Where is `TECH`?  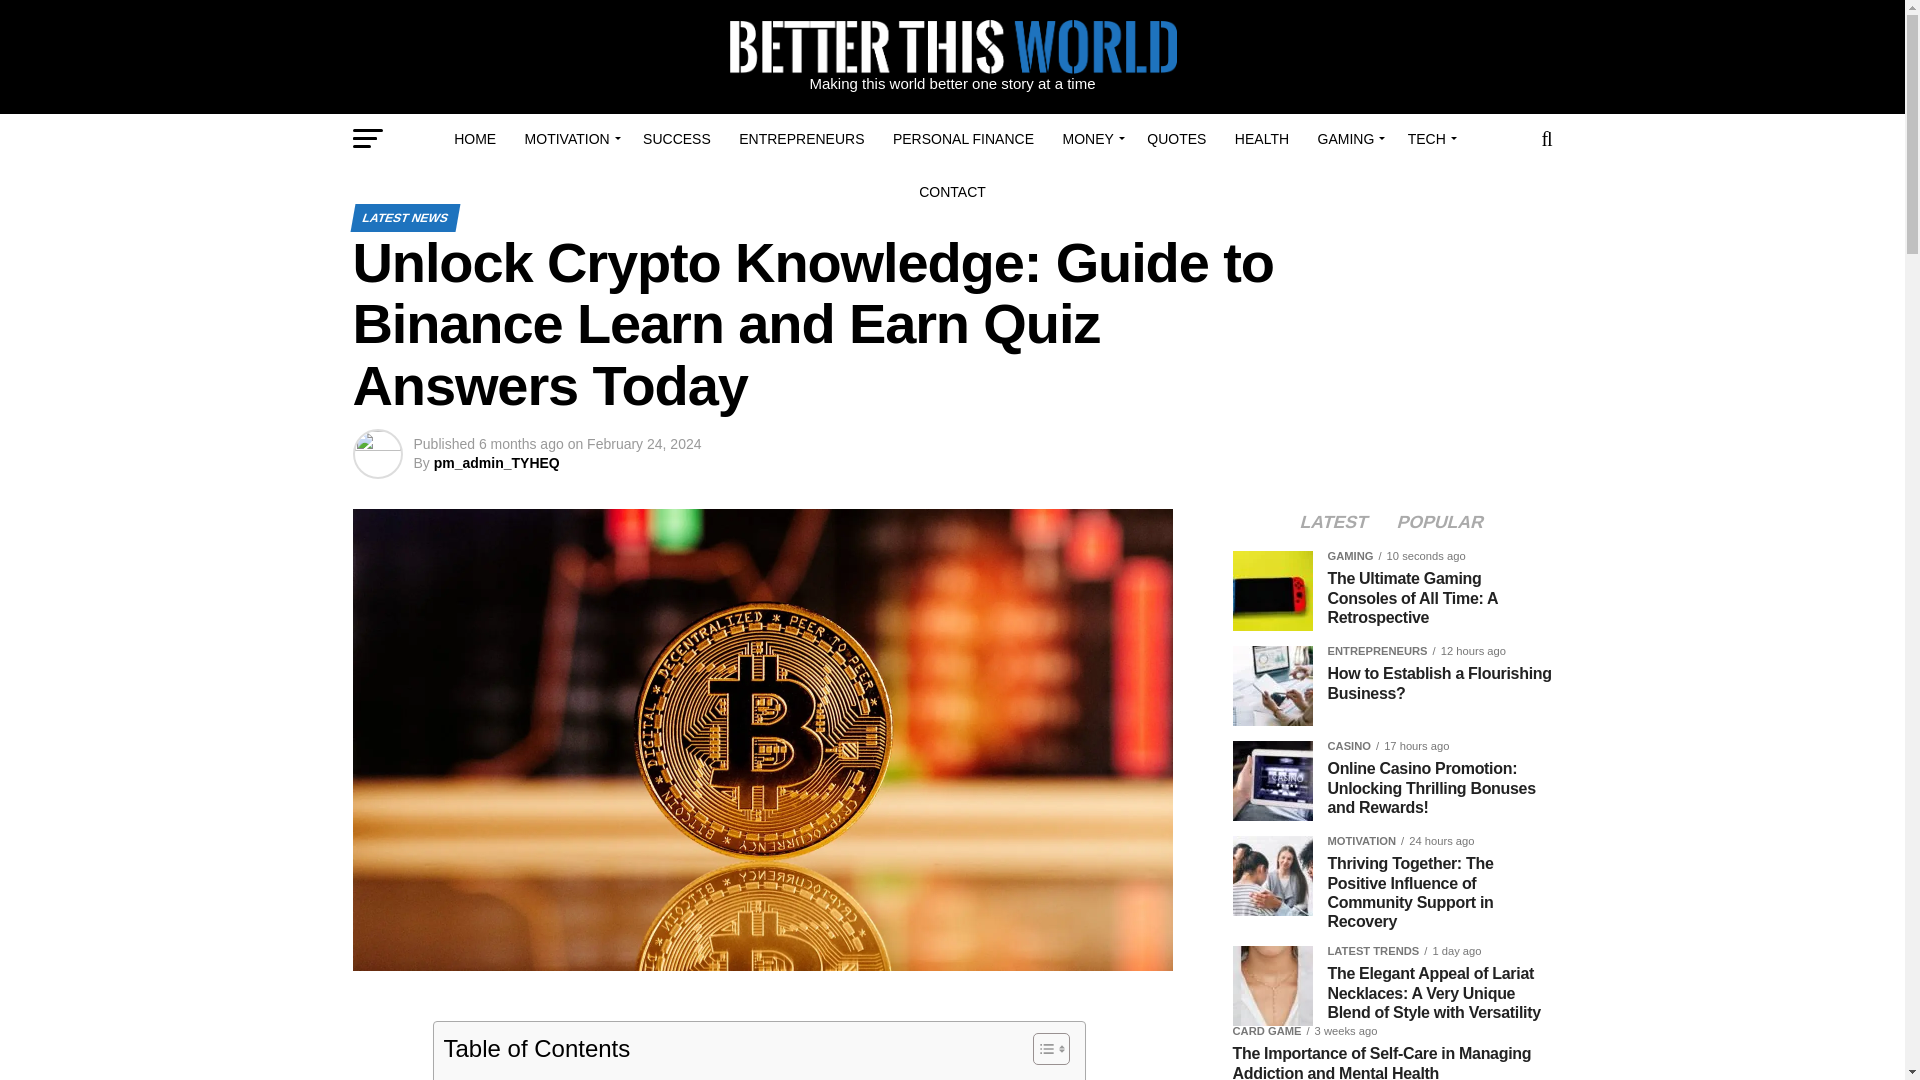
TECH is located at coordinates (1429, 139).